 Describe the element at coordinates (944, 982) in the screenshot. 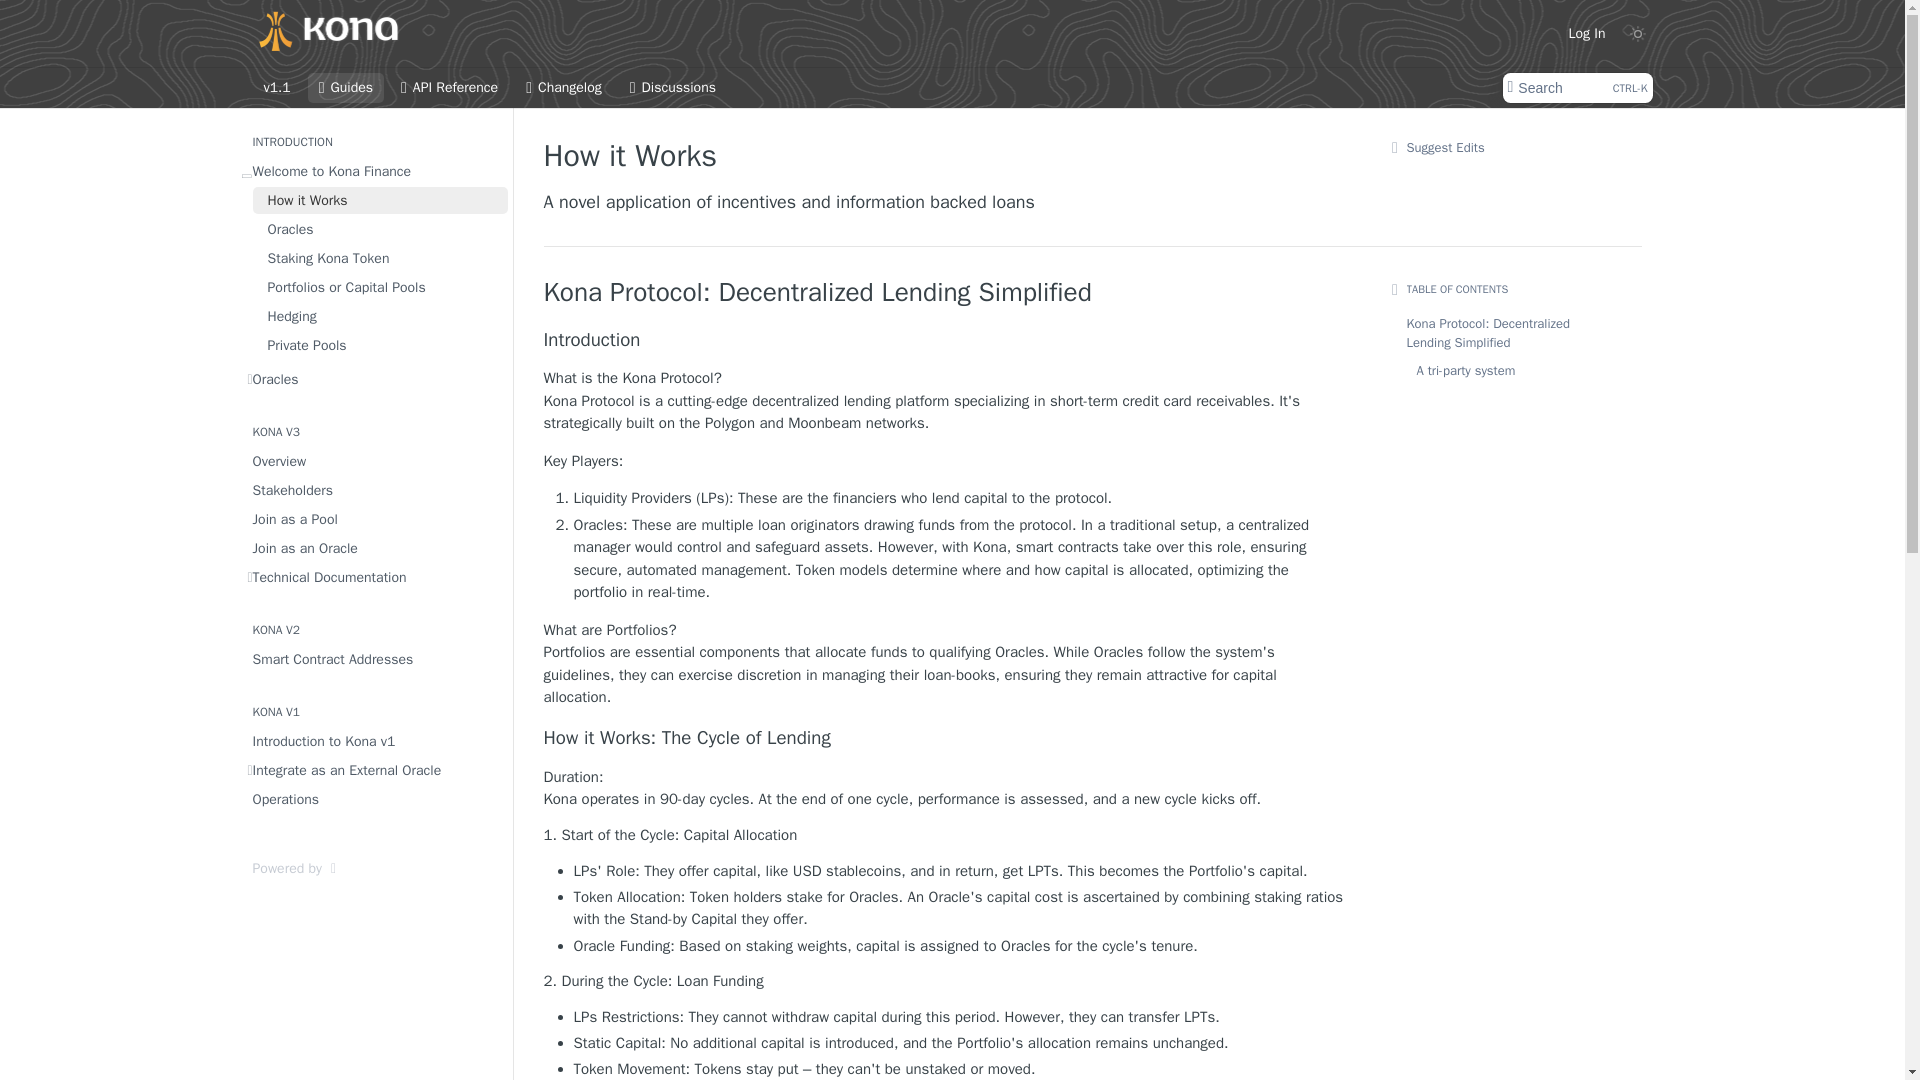

I see `Guides` at that location.